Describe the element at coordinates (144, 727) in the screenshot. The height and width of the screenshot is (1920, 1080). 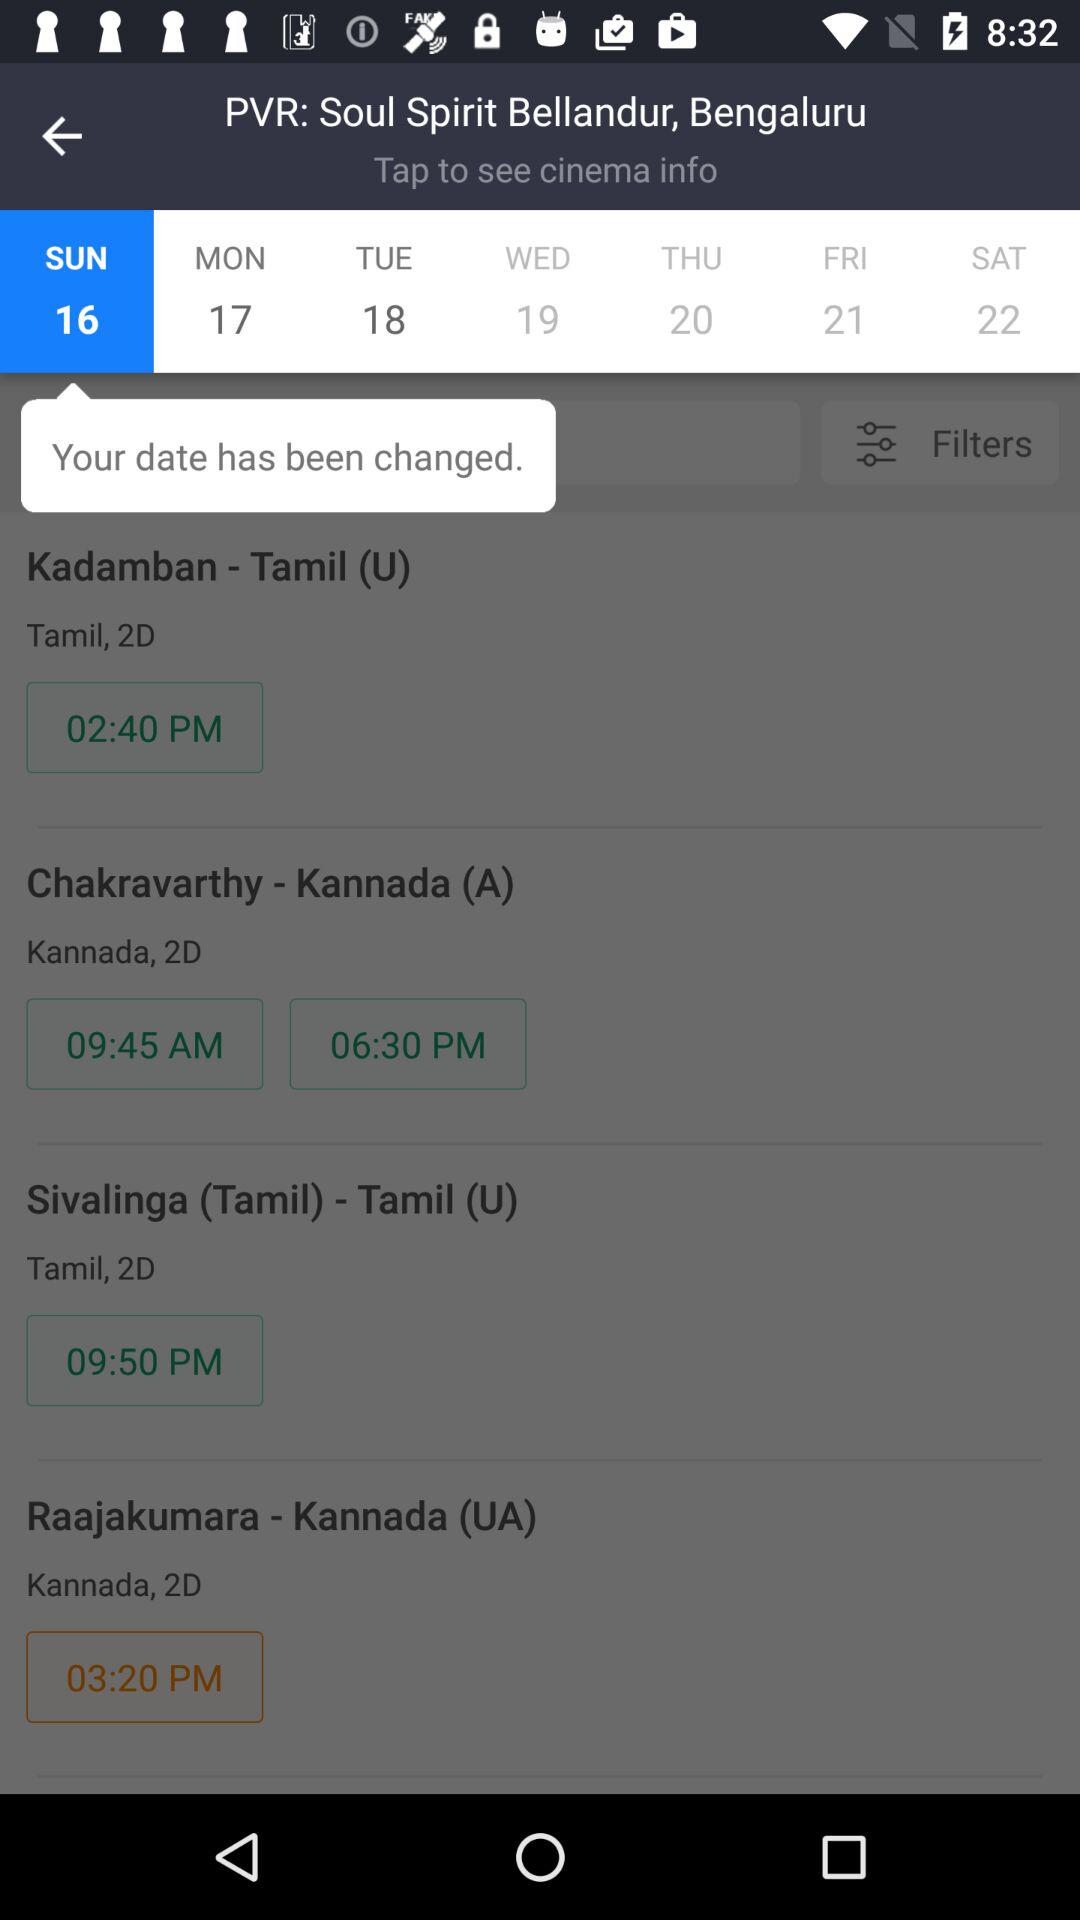
I see `jump to the 02:40 pm icon` at that location.